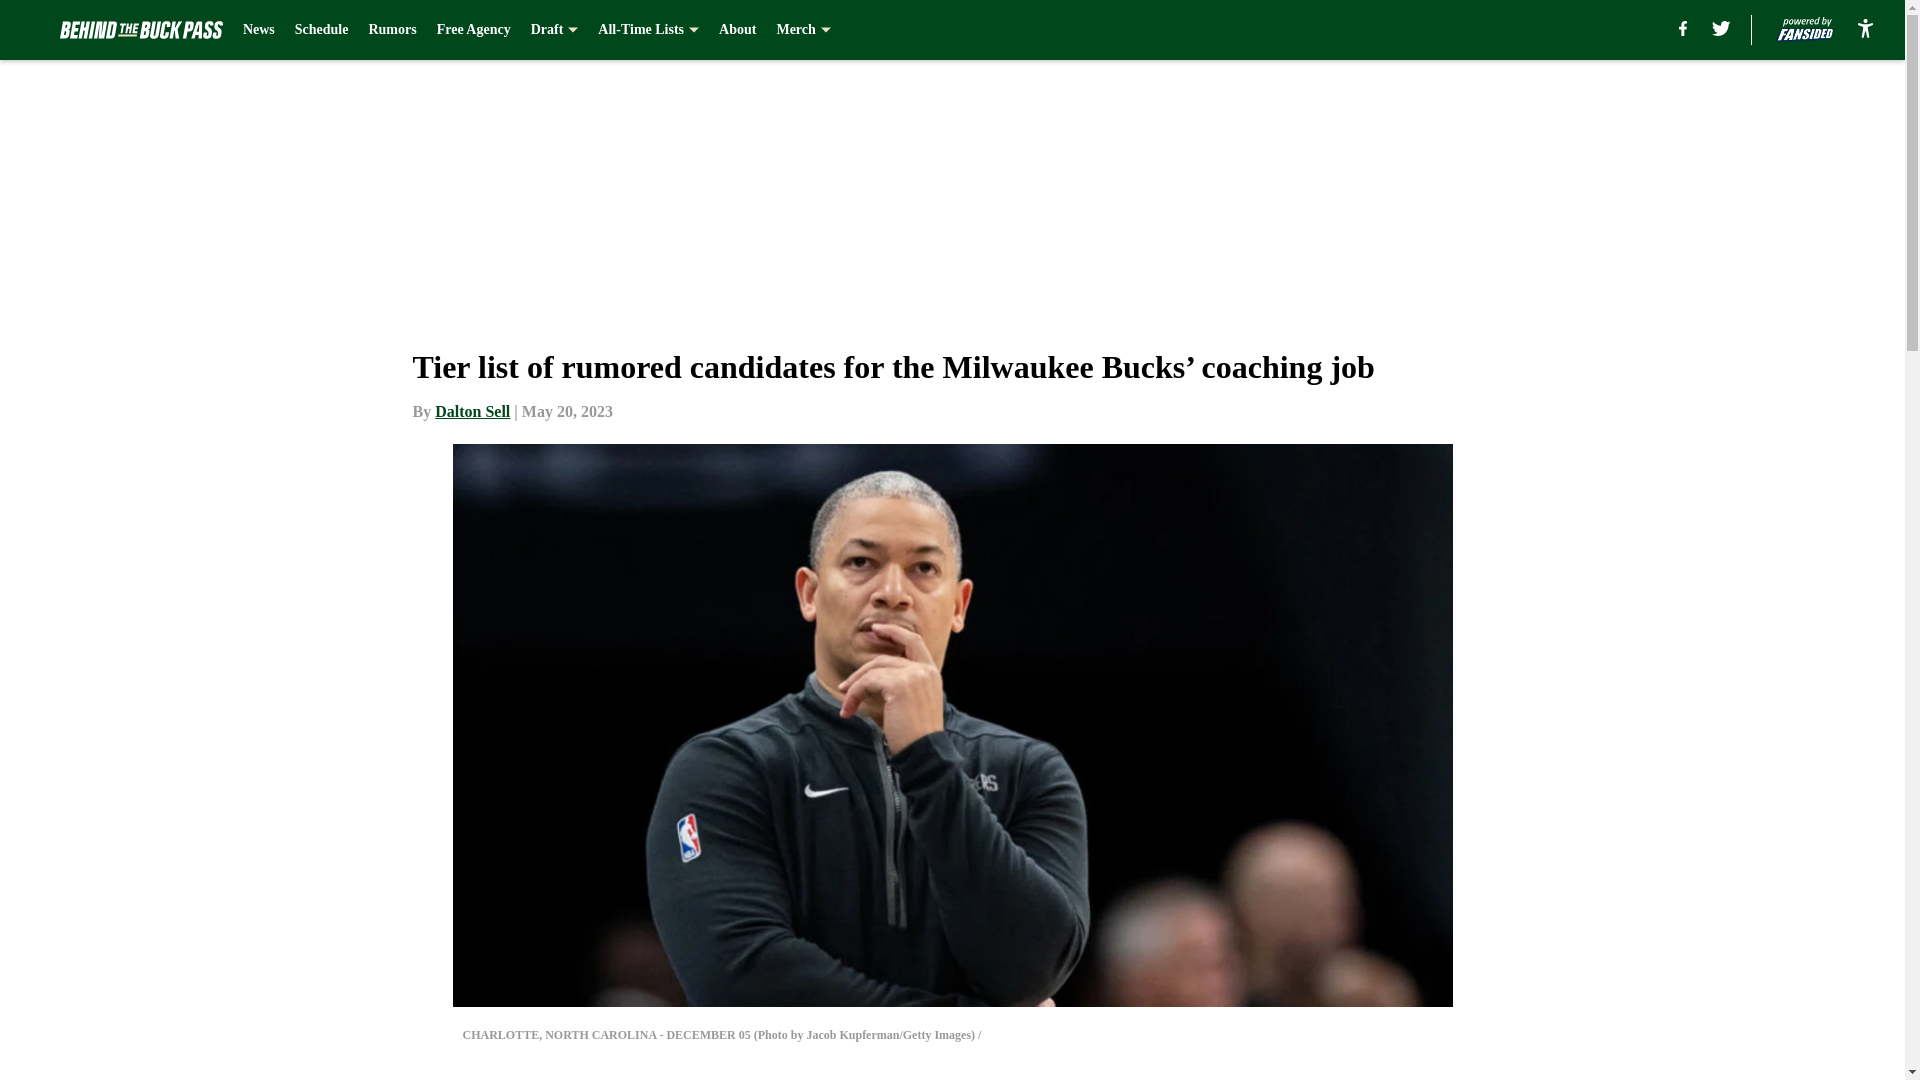 The height and width of the screenshot is (1080, 1920). Describe the element at coordinates (472, 411) in the screenshot. I see `Dalton Sell` at that location.